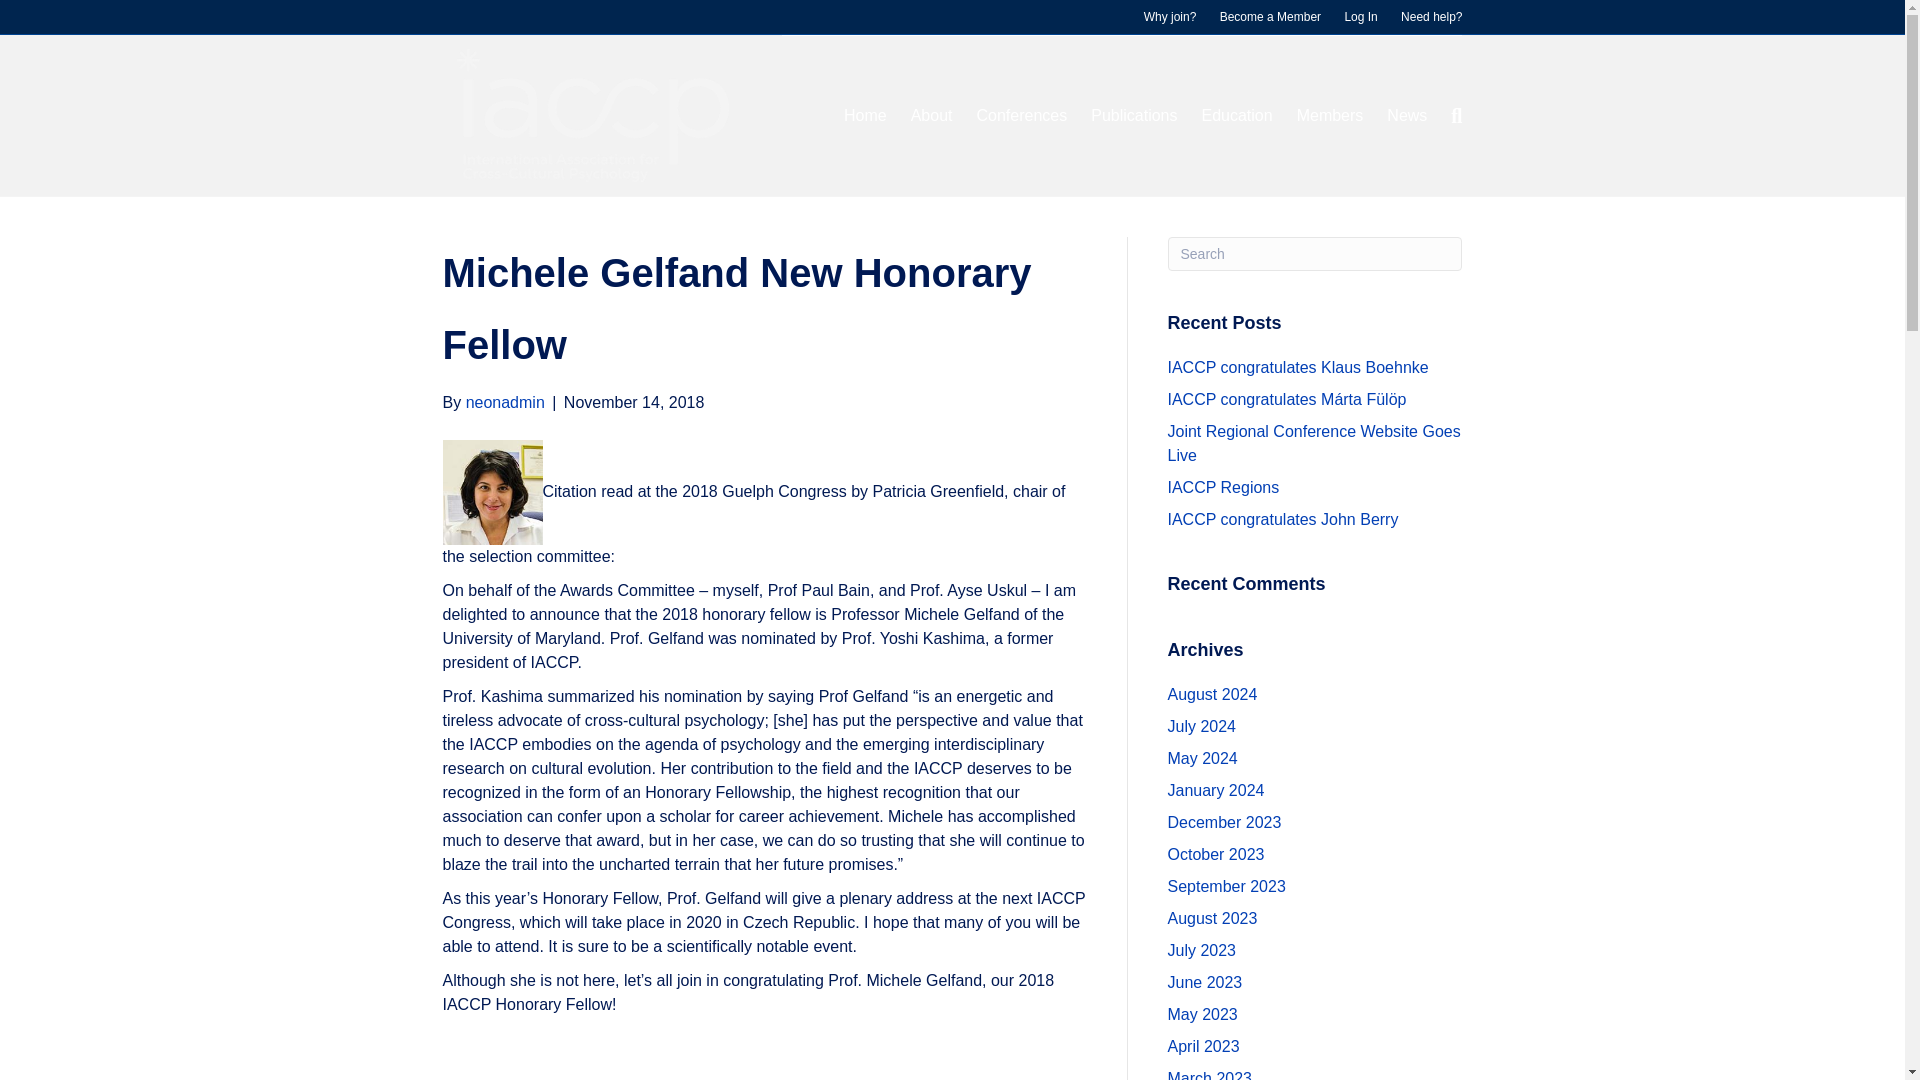 The width and height of the screenshot is (1920, 1080). Describe the element at coordinates (864, 115) in the screenshot. I see `Home` at that location.